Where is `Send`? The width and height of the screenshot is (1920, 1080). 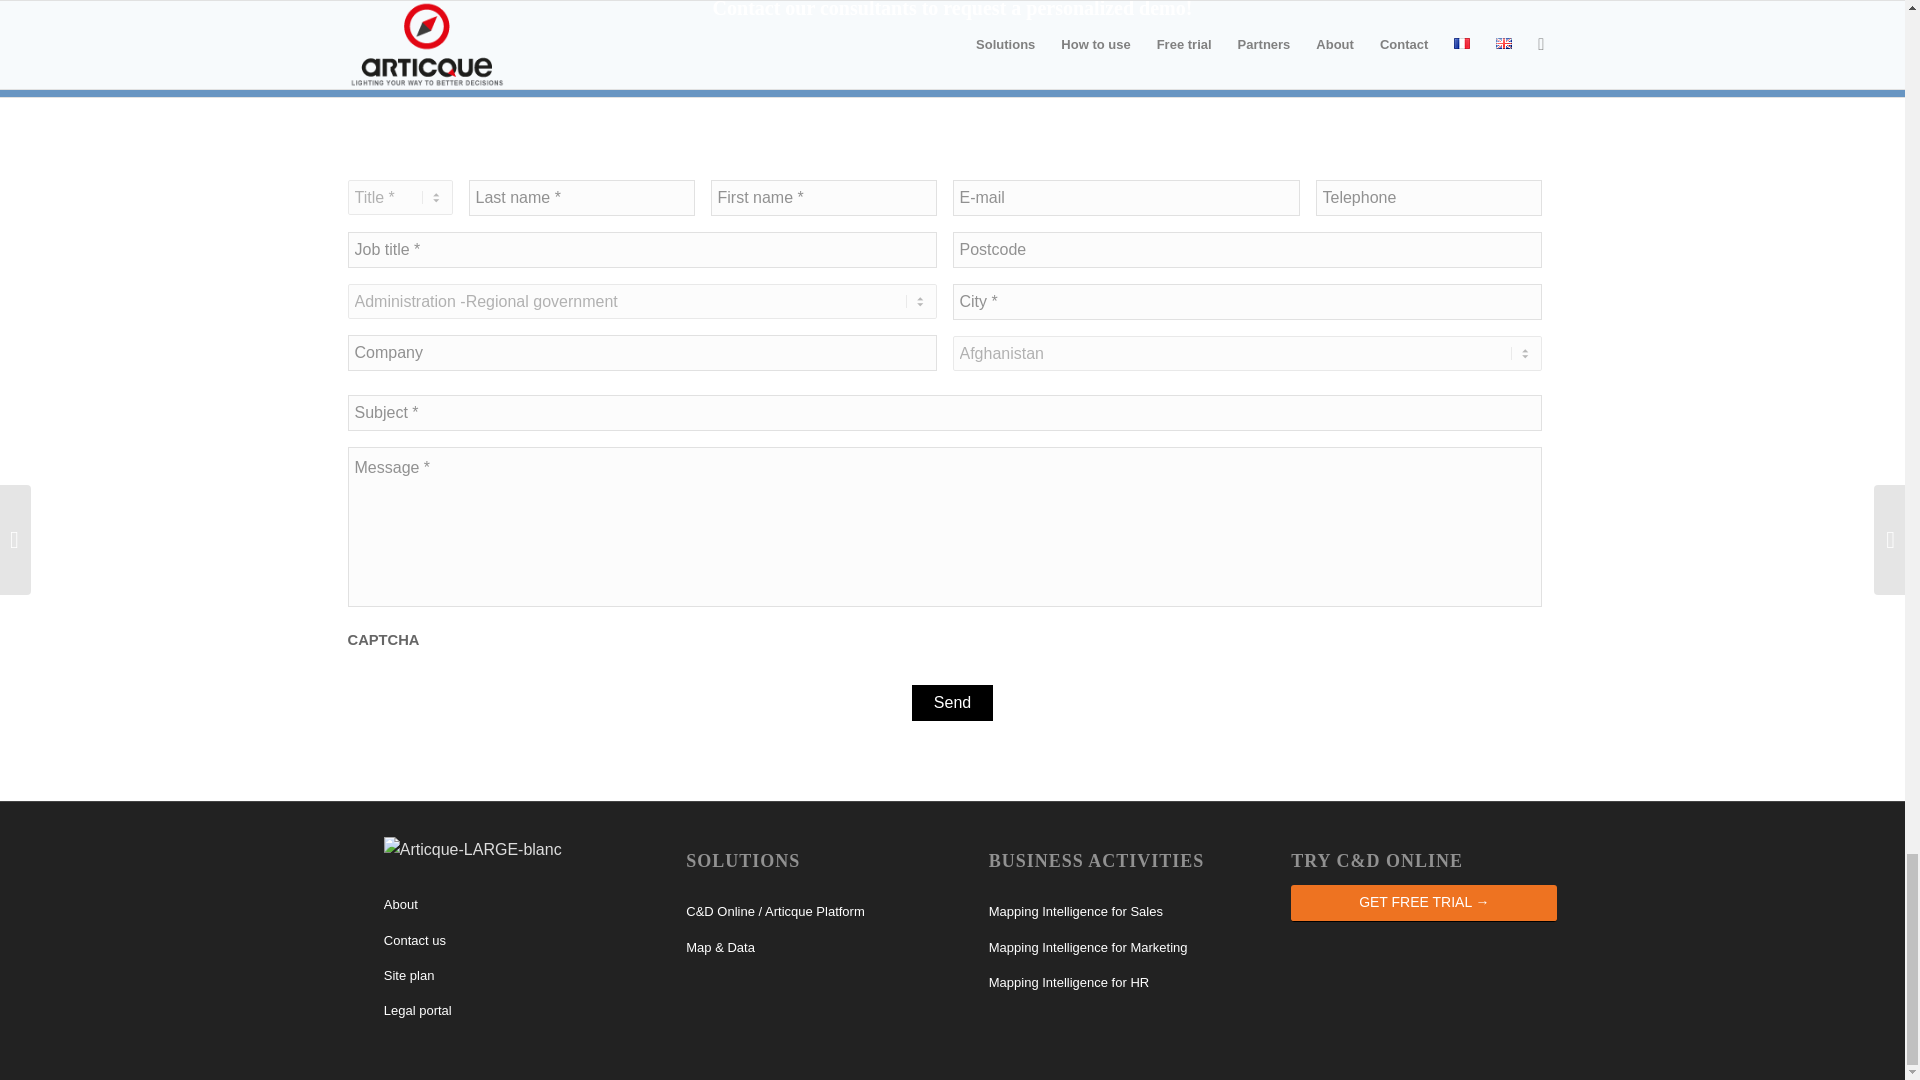 Send is located at coordinates (952, 702).